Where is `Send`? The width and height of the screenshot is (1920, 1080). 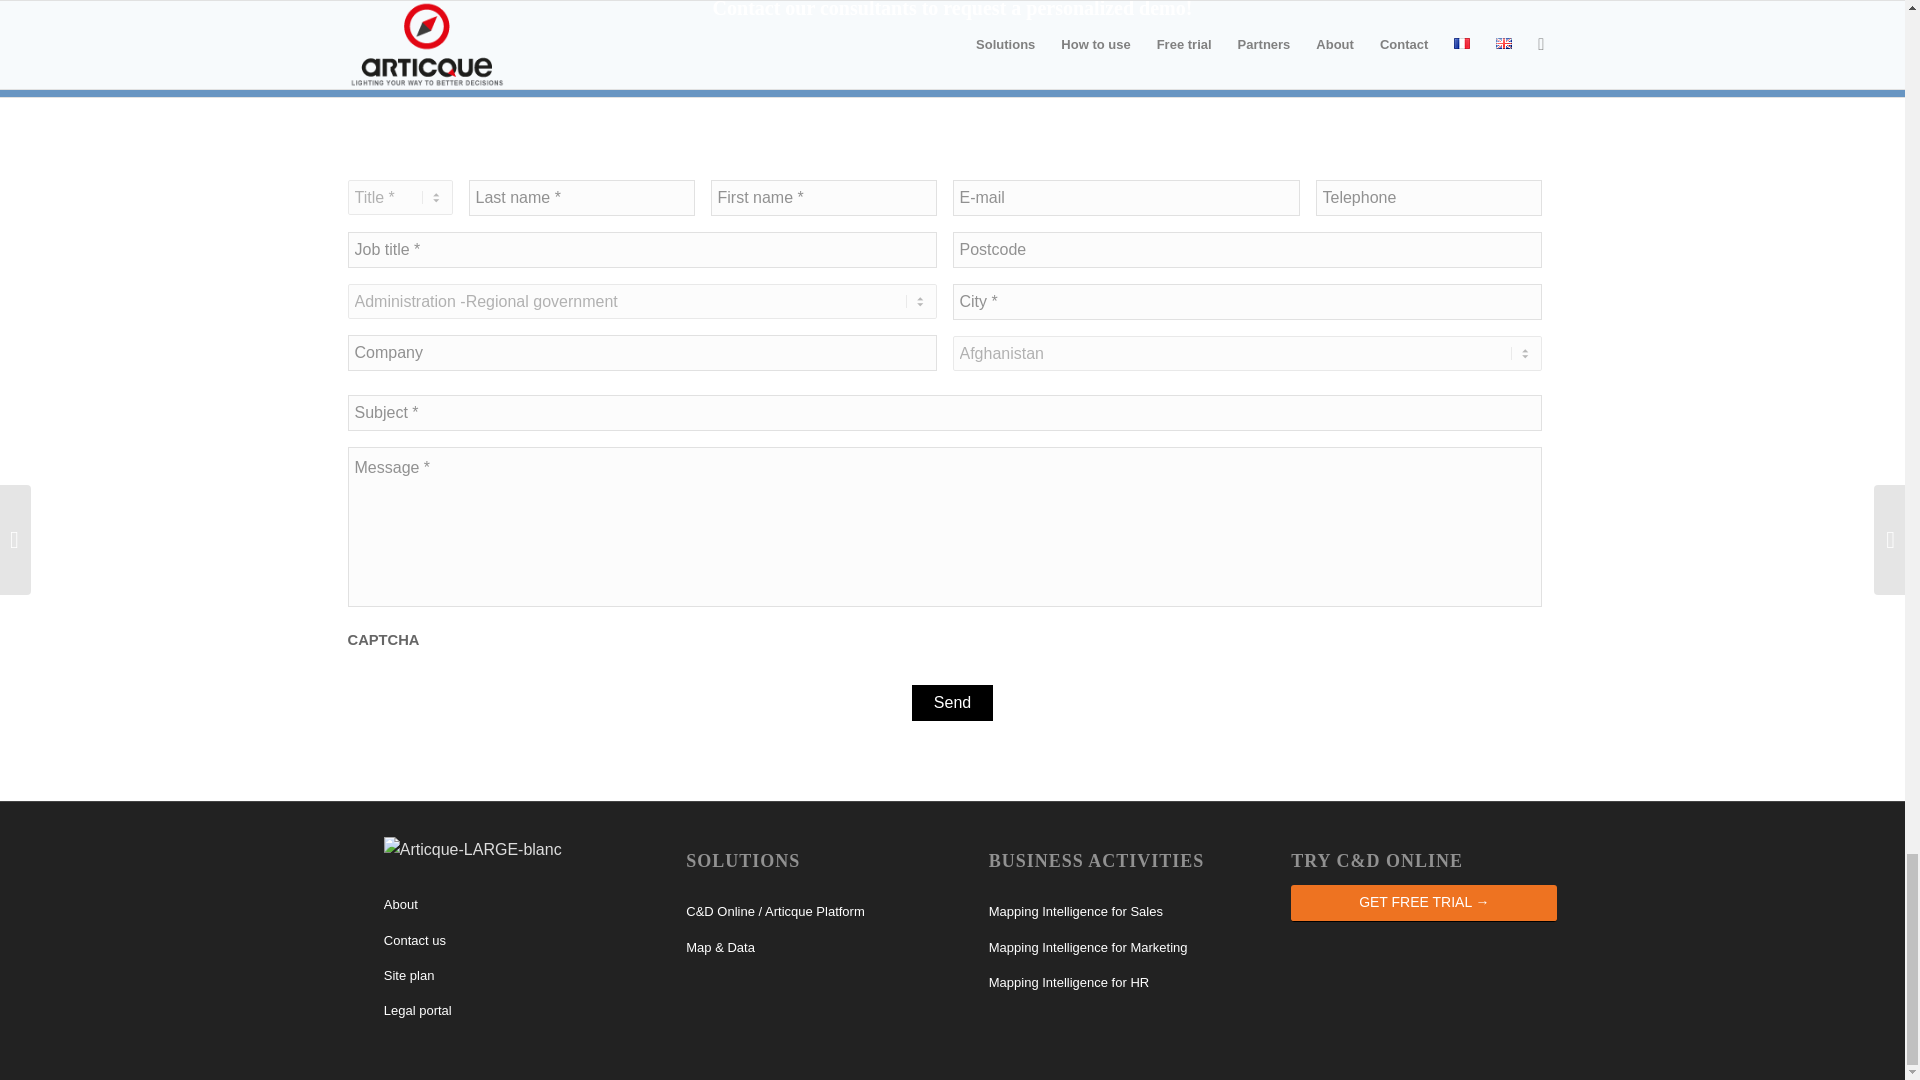 Send is located at coordinates (952, 702).